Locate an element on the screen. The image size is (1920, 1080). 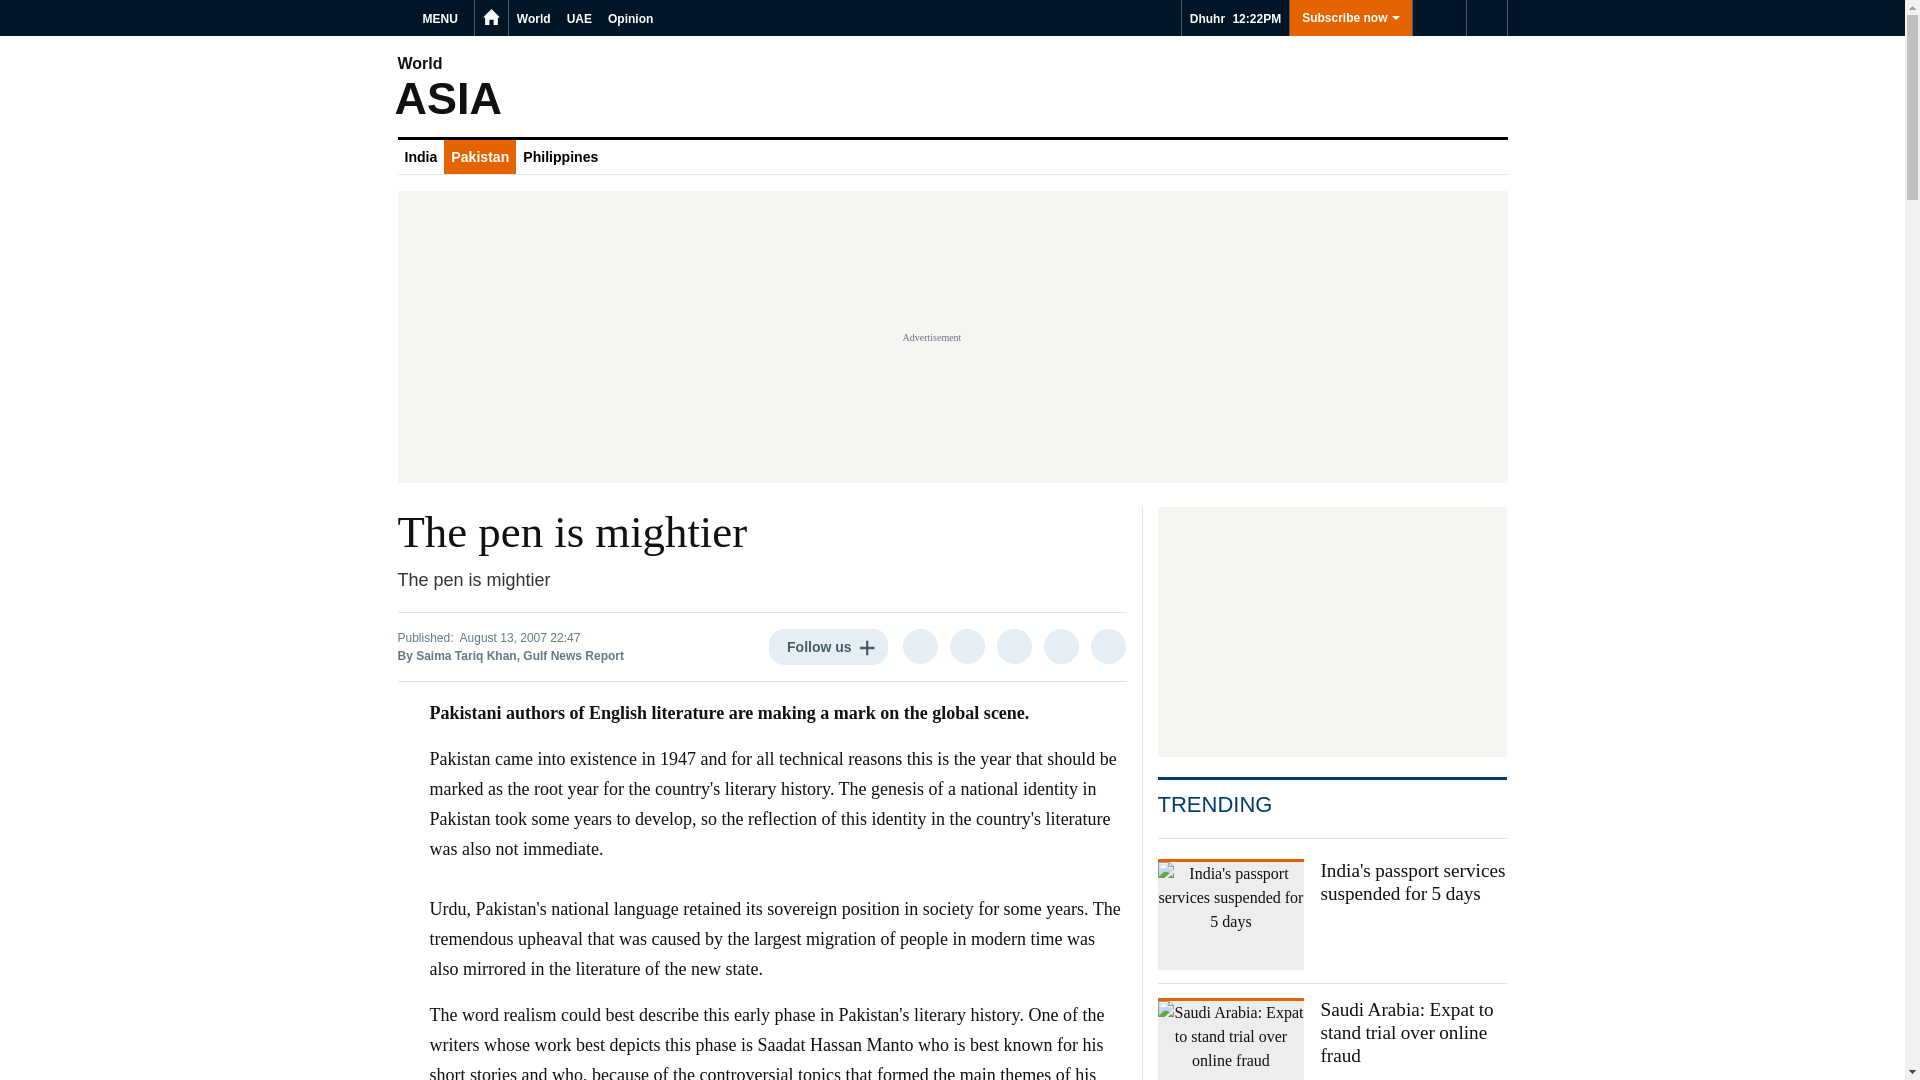
World is located at coordinates (533, 18).